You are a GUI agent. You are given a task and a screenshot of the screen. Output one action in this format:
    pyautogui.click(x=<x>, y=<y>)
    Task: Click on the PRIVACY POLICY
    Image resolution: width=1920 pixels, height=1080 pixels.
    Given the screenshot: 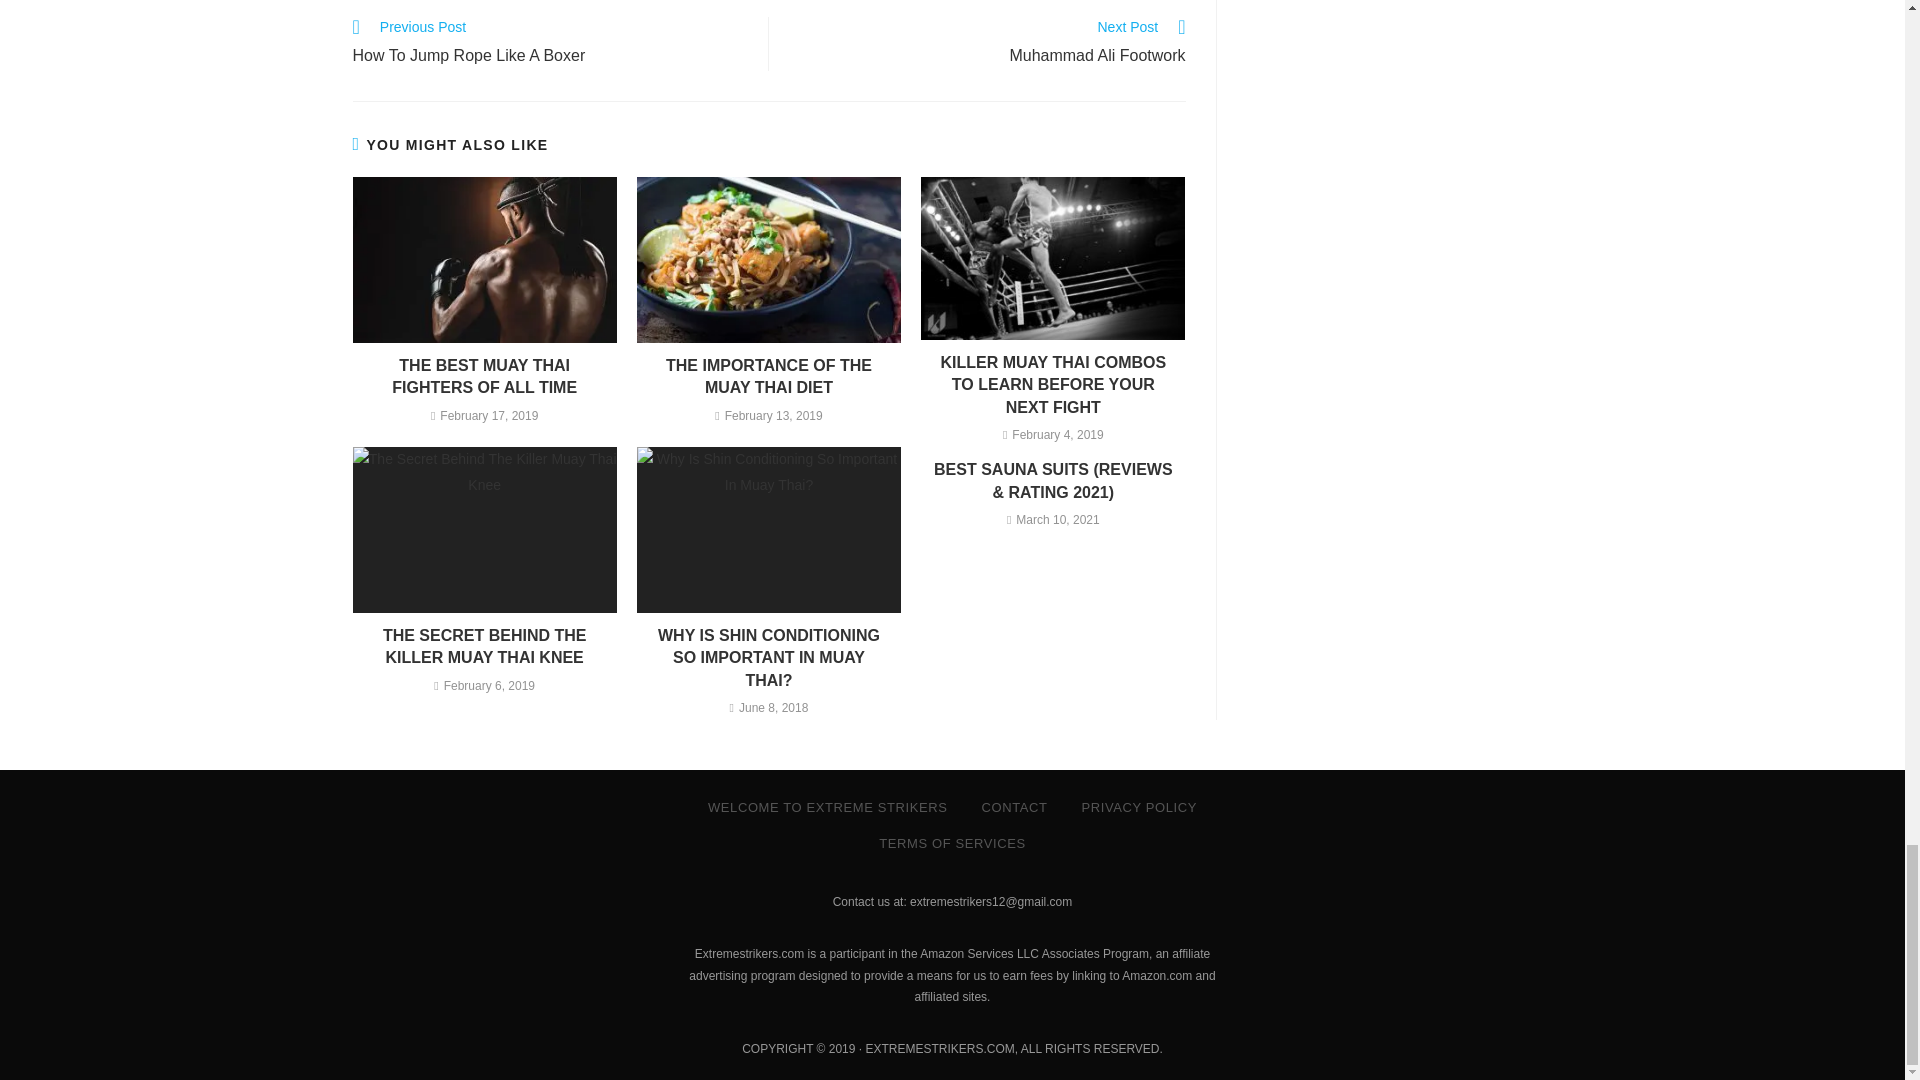 What is the action you would take?
    pyautogui.click(x=768, y=377)
    